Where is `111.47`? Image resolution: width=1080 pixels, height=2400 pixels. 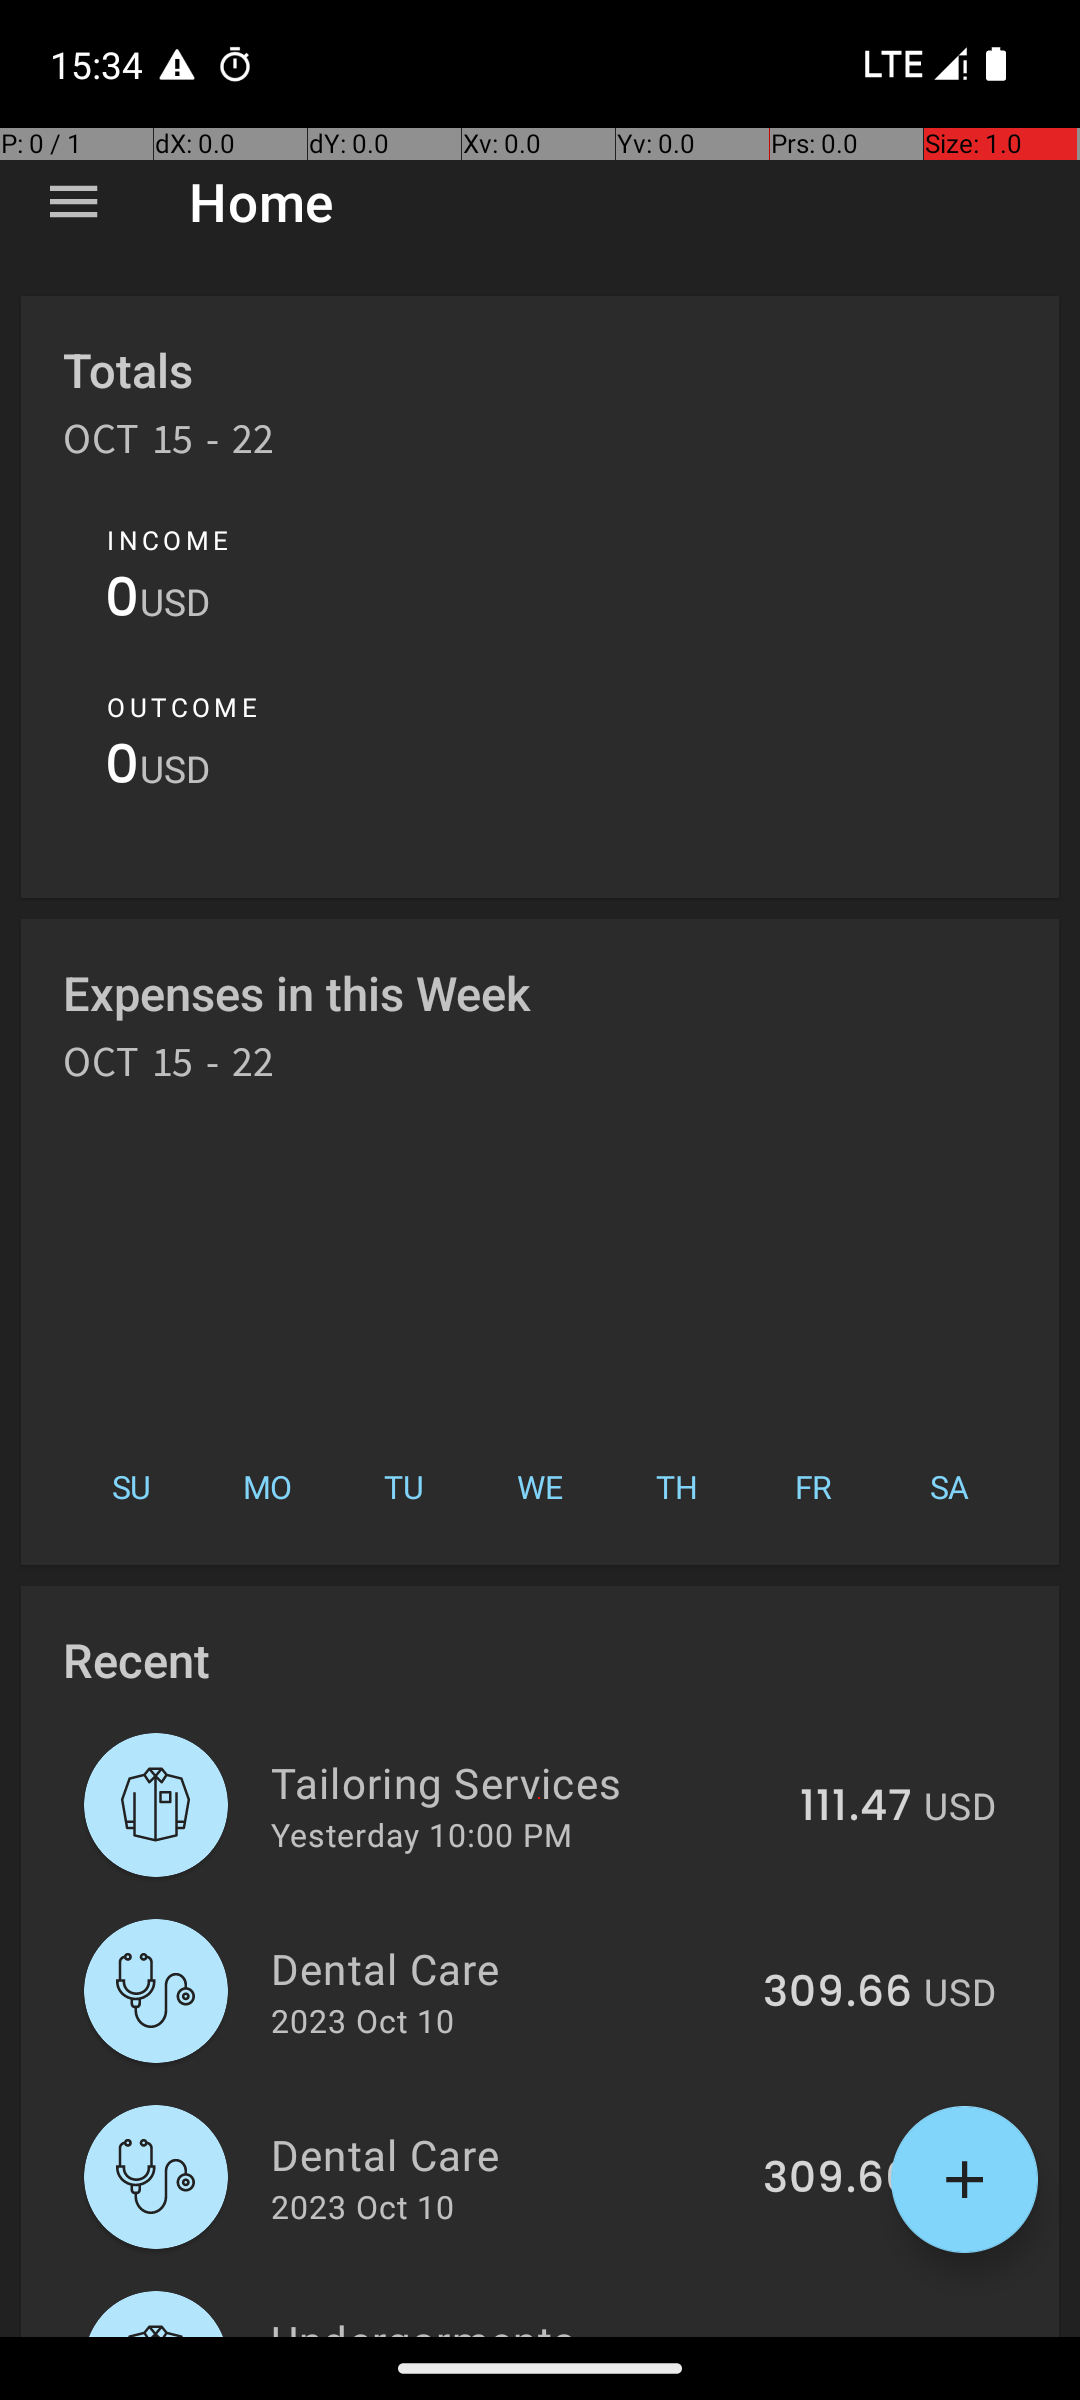 111.47 is located at coordinates (856, 1807).